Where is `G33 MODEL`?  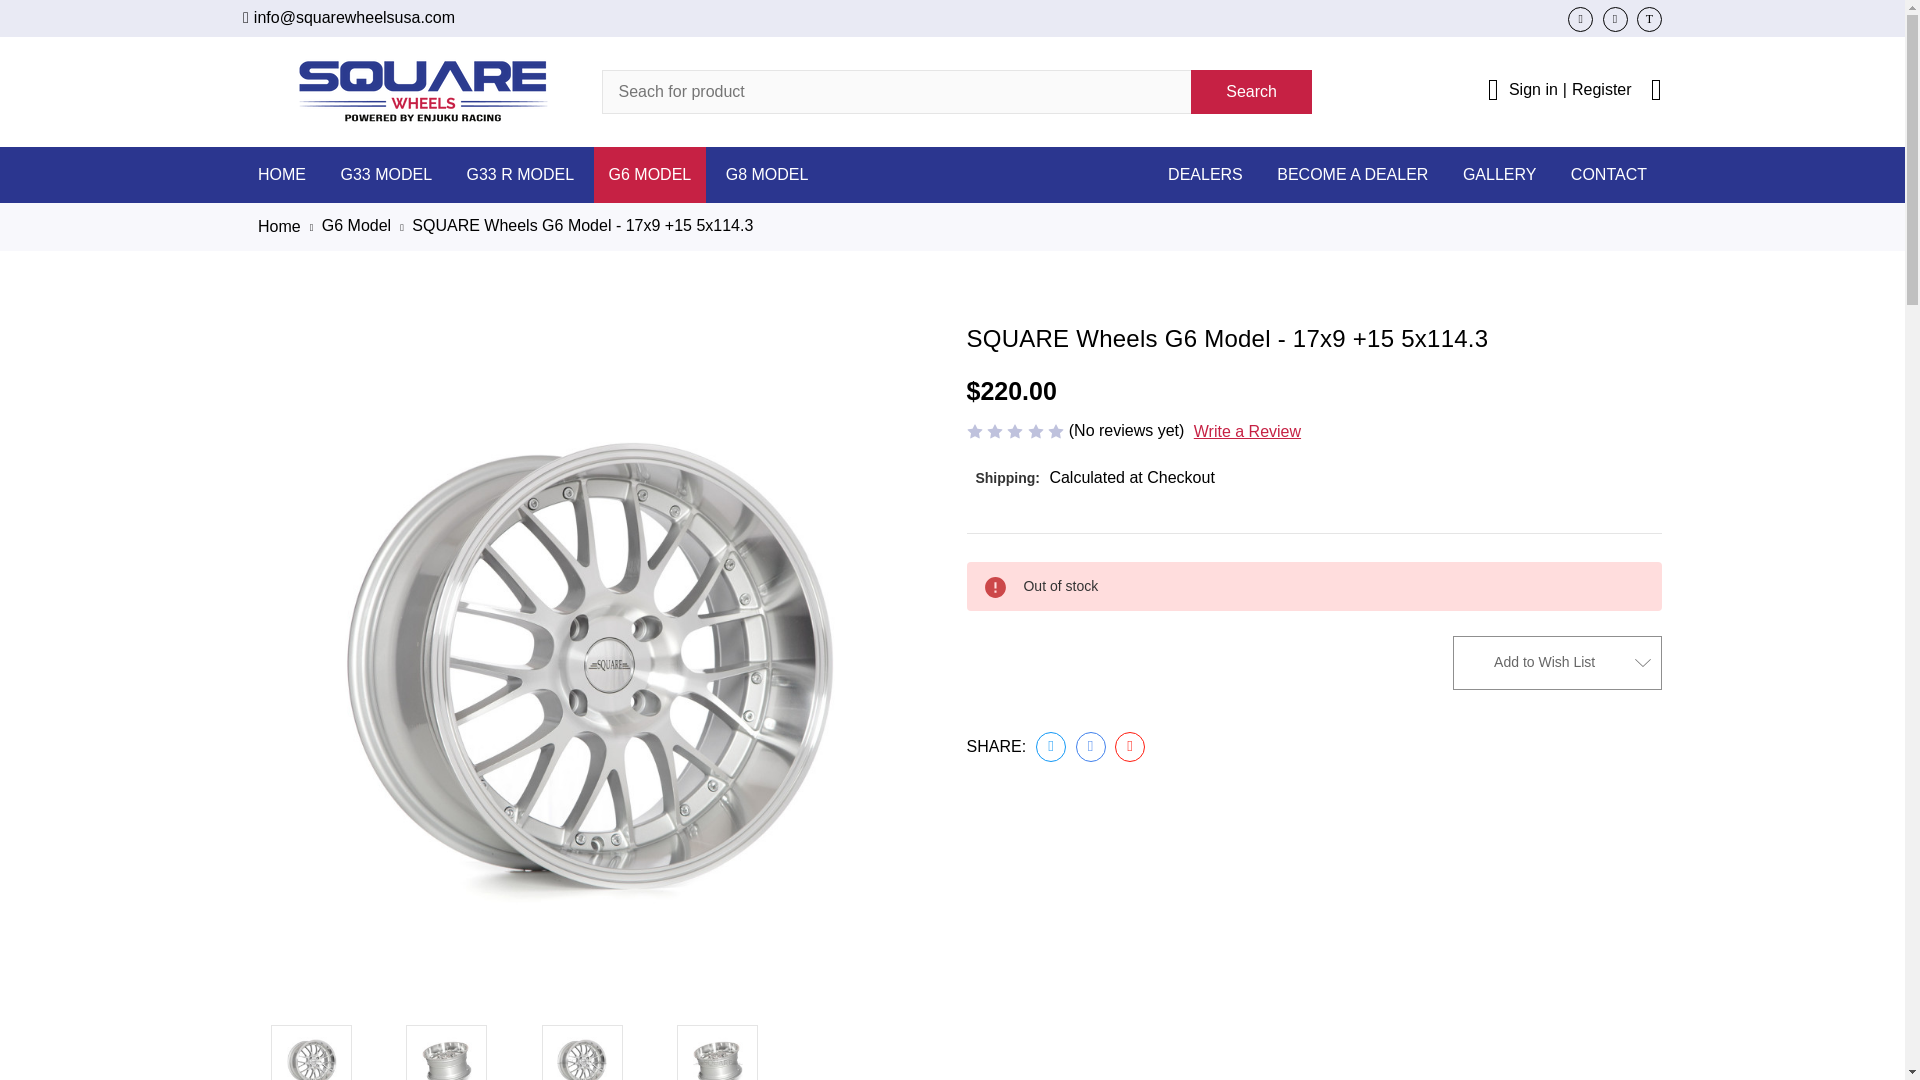 G33 MODEL is located at coordinates (386, 173).